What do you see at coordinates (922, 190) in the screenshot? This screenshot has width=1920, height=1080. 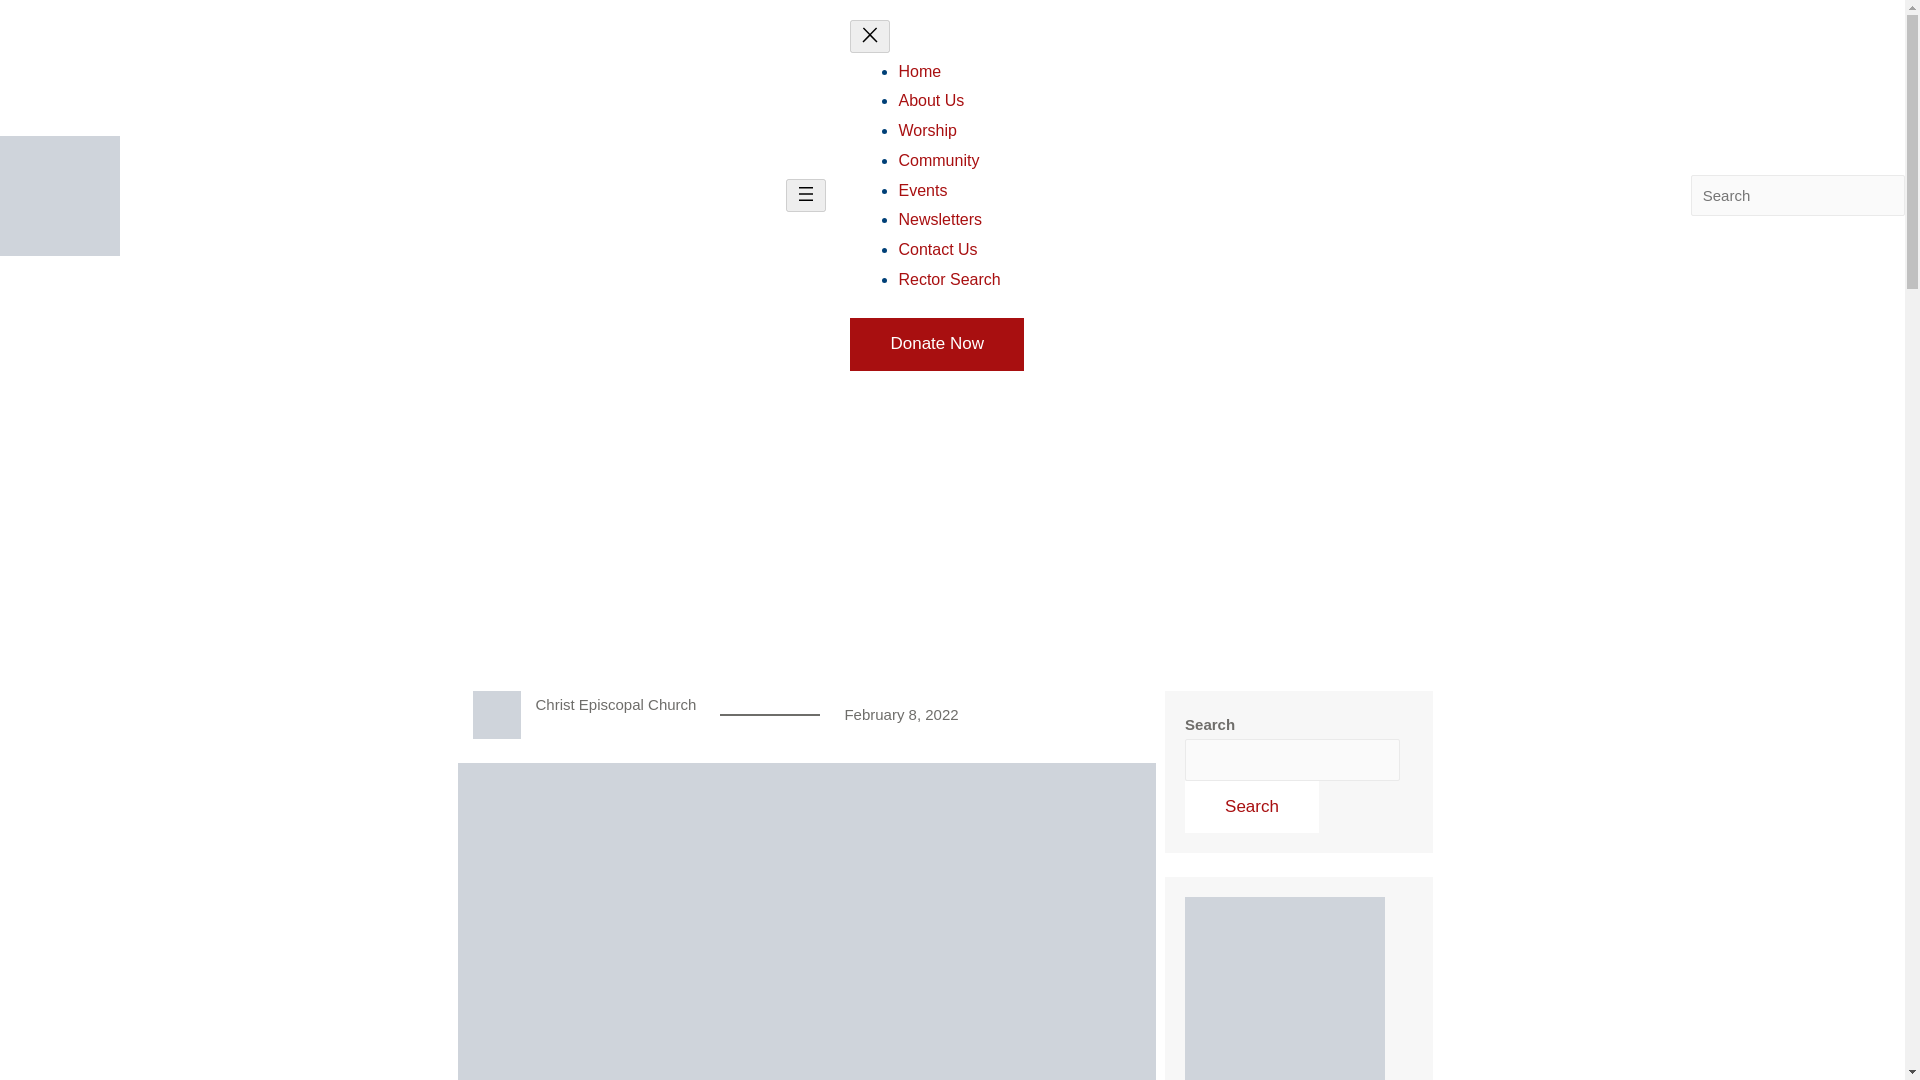 I see `Events` at bounding box center [922, 190].